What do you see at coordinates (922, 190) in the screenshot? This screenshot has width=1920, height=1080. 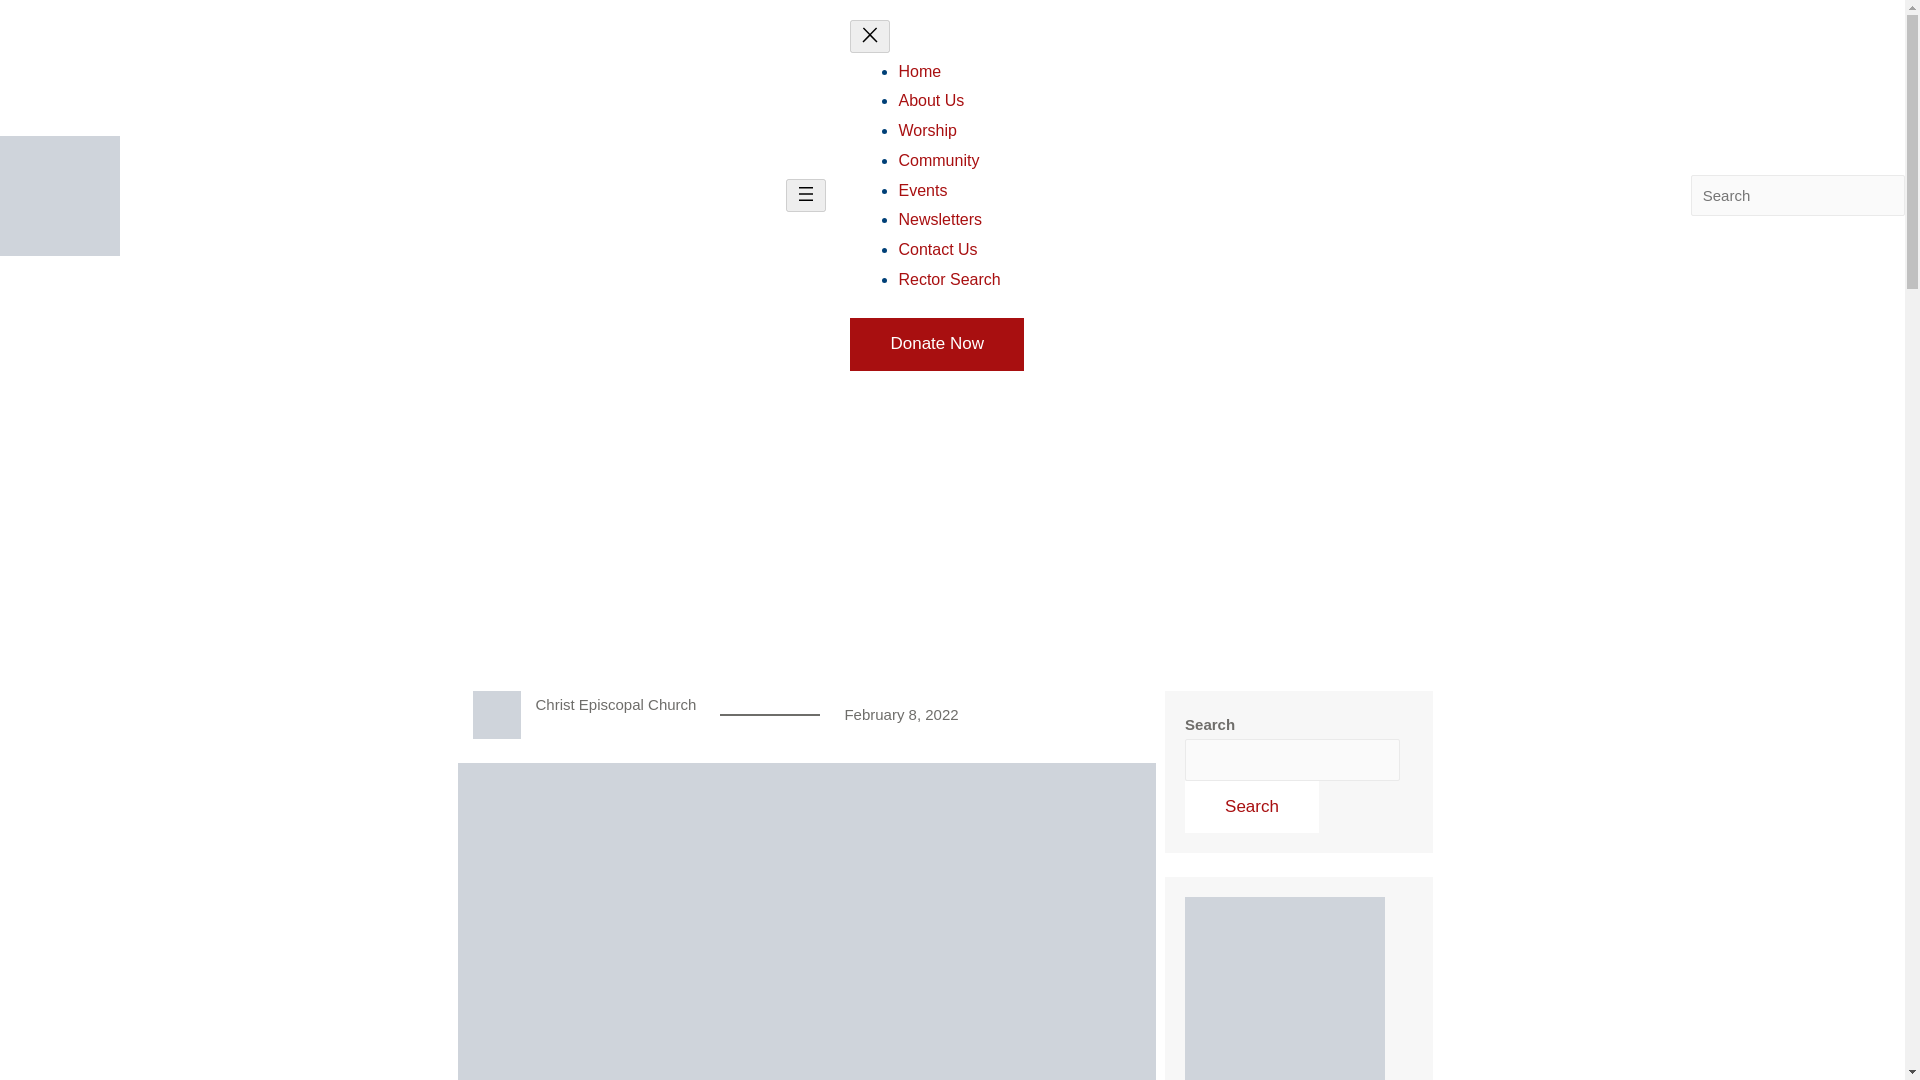 I see `Events` at bounding box center [922, 190].